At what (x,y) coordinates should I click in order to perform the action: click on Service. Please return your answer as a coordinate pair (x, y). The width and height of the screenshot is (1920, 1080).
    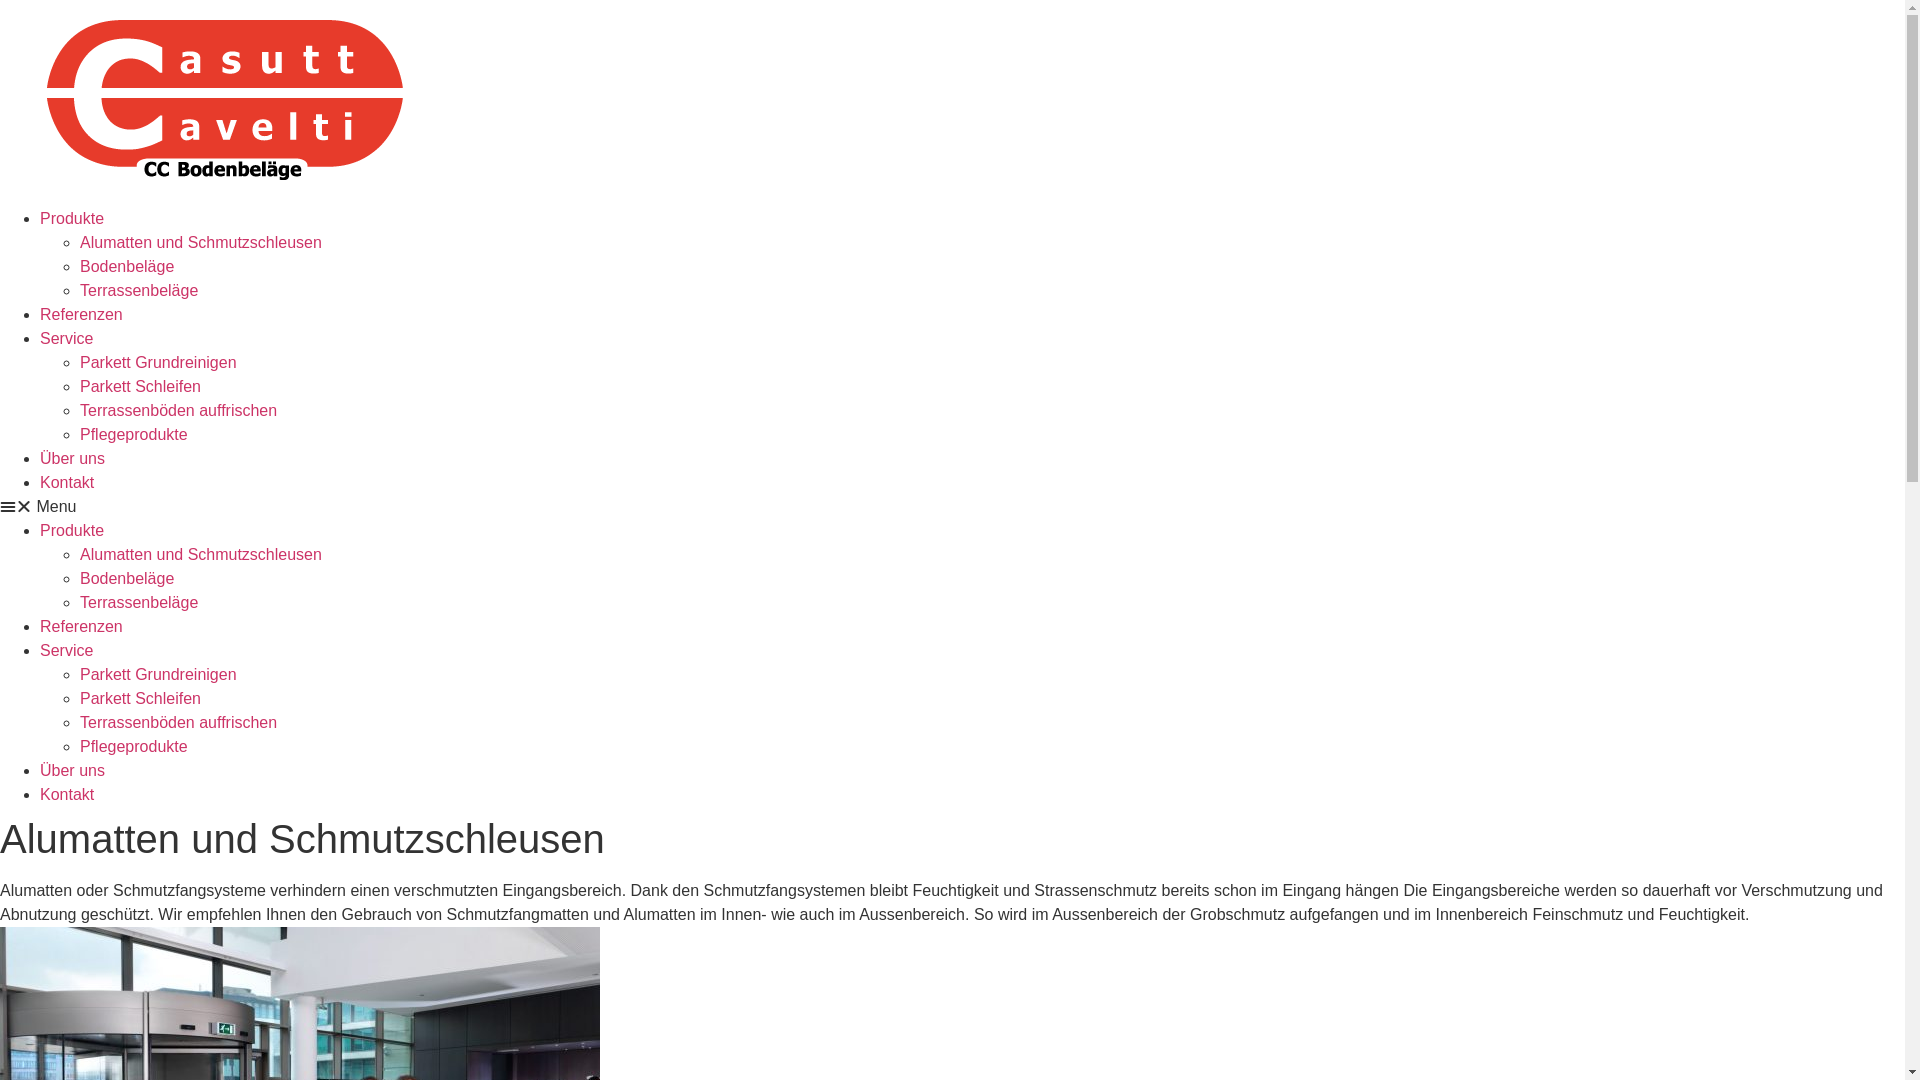
    Looking at the image, I should click on (66, 650).